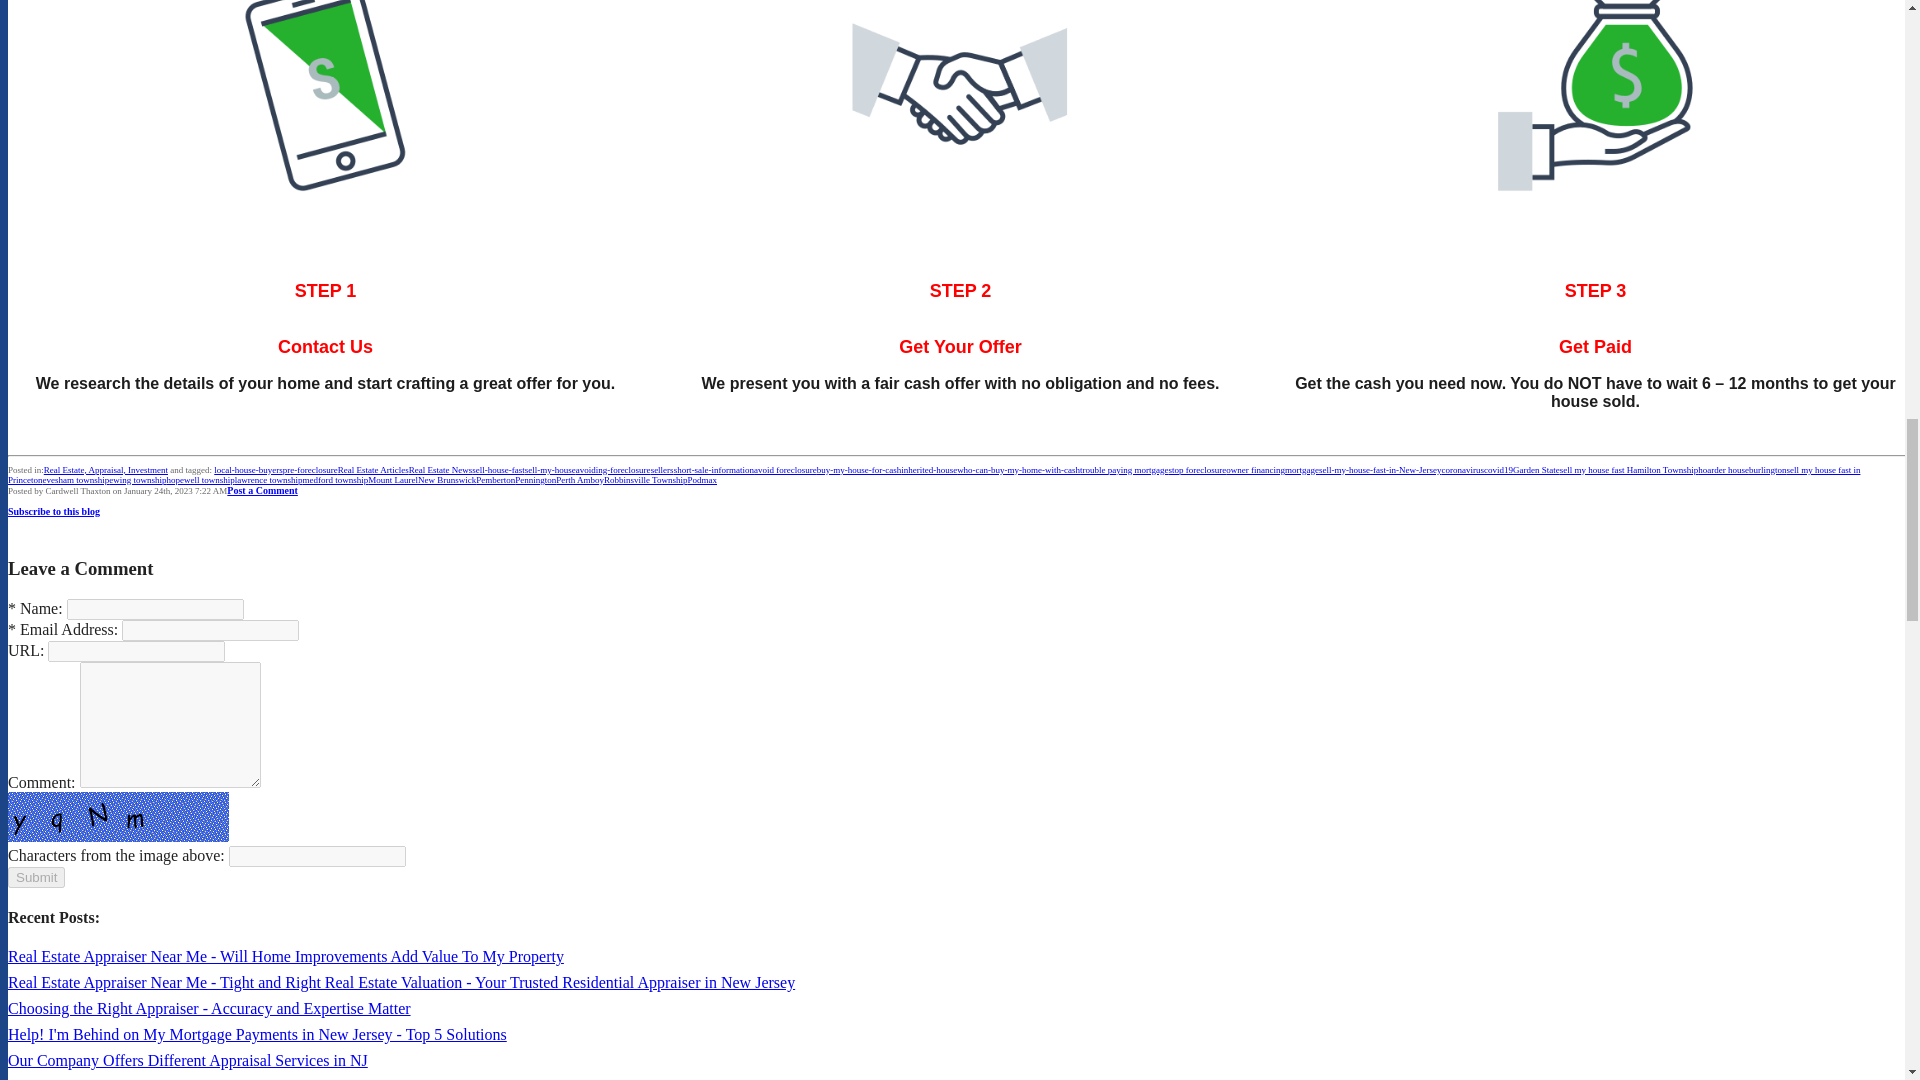 This screenshot has height=1080, width=1920. I want to click on sell-my-house, so click(550, 470).